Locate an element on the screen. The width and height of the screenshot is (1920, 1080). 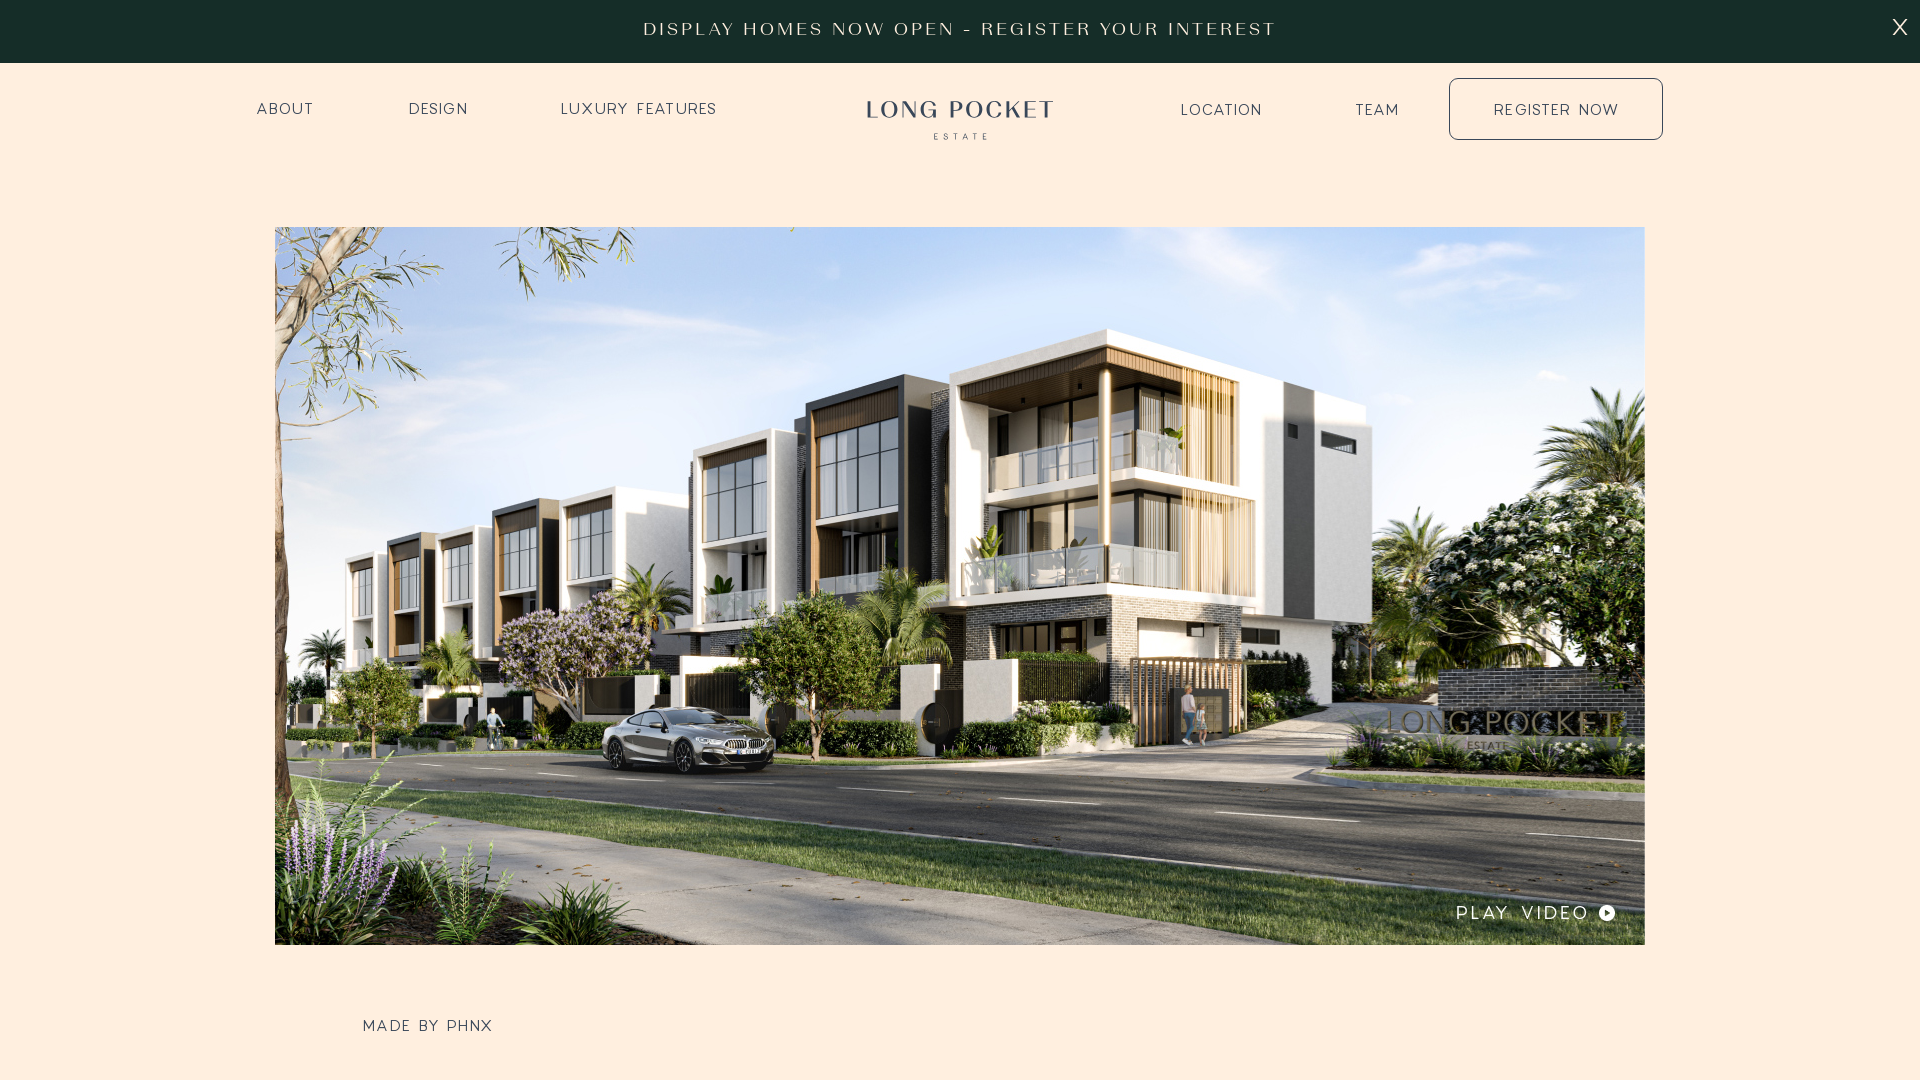
Long Pocket is located at coordinates (960, 108).